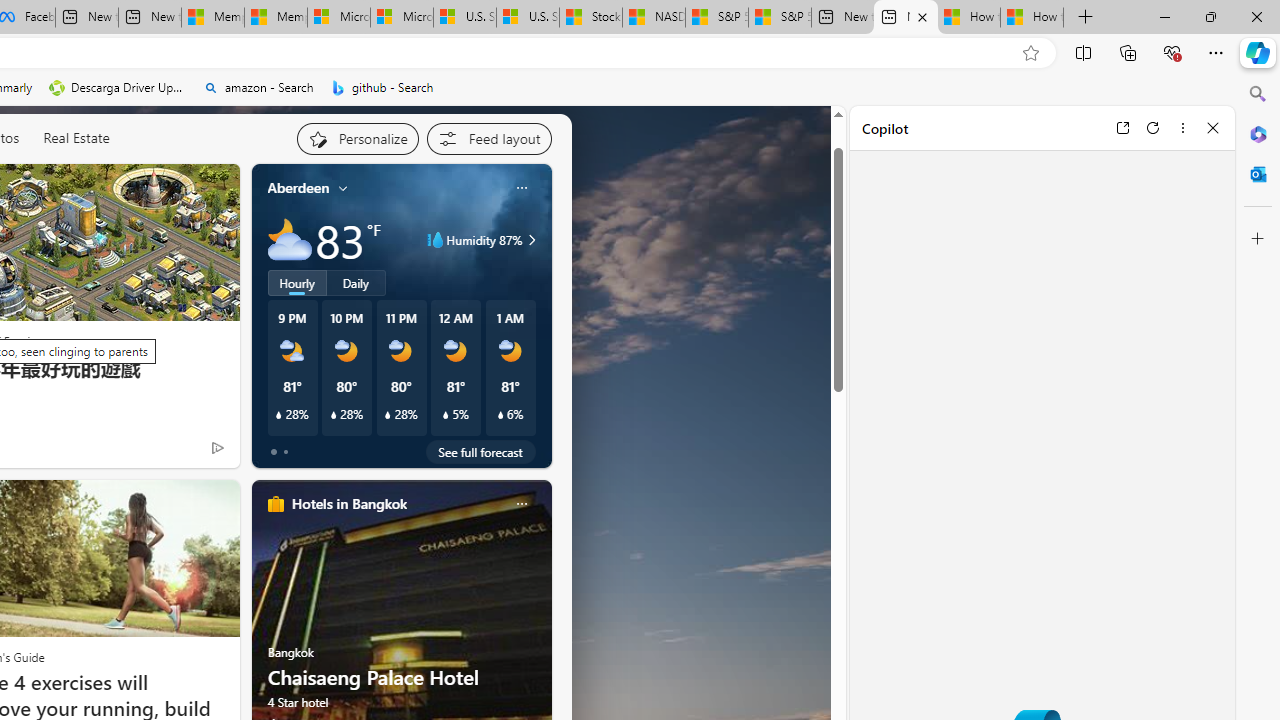 The image size is (1280, 720). I want to click on Humidity 87%, so click(529, 240).